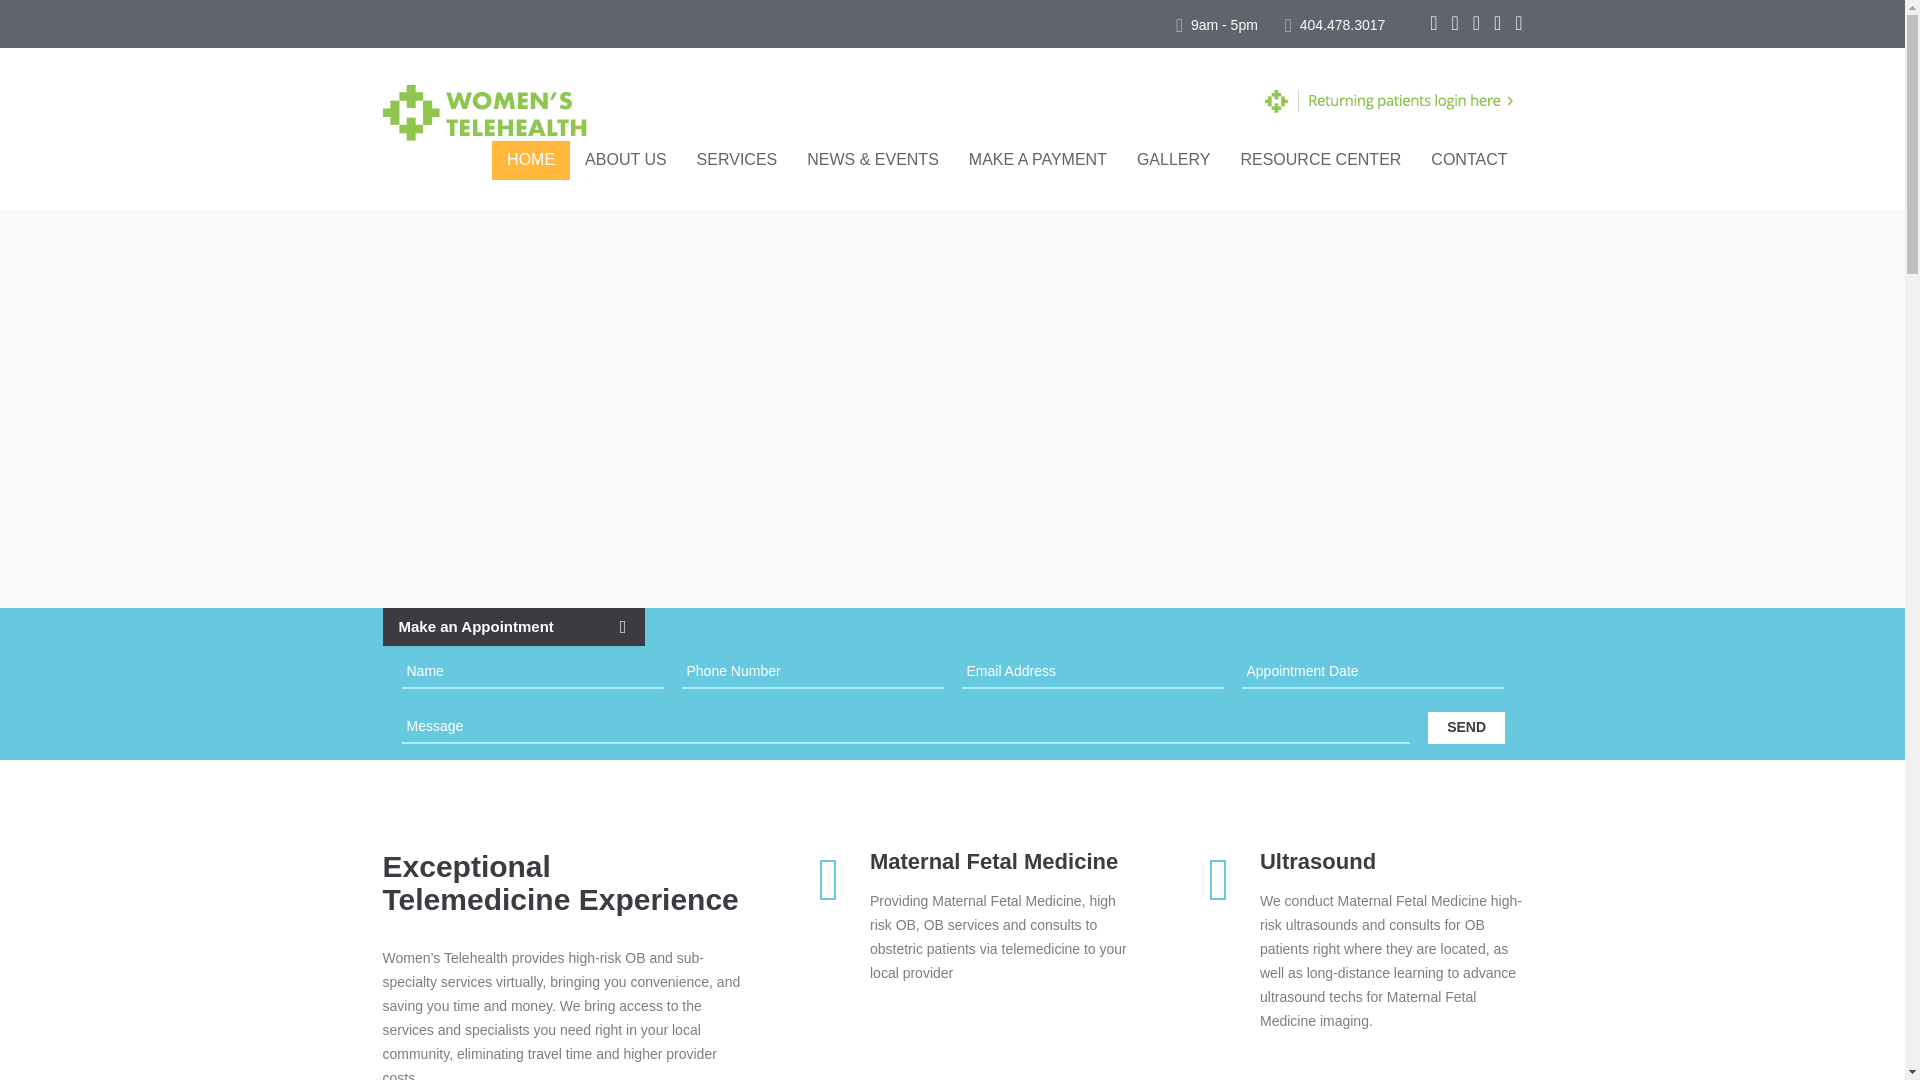 Image resolution: width=1920 pixels, height=1080 pixels. I want to click on CONTACT, so click(1469, 160).